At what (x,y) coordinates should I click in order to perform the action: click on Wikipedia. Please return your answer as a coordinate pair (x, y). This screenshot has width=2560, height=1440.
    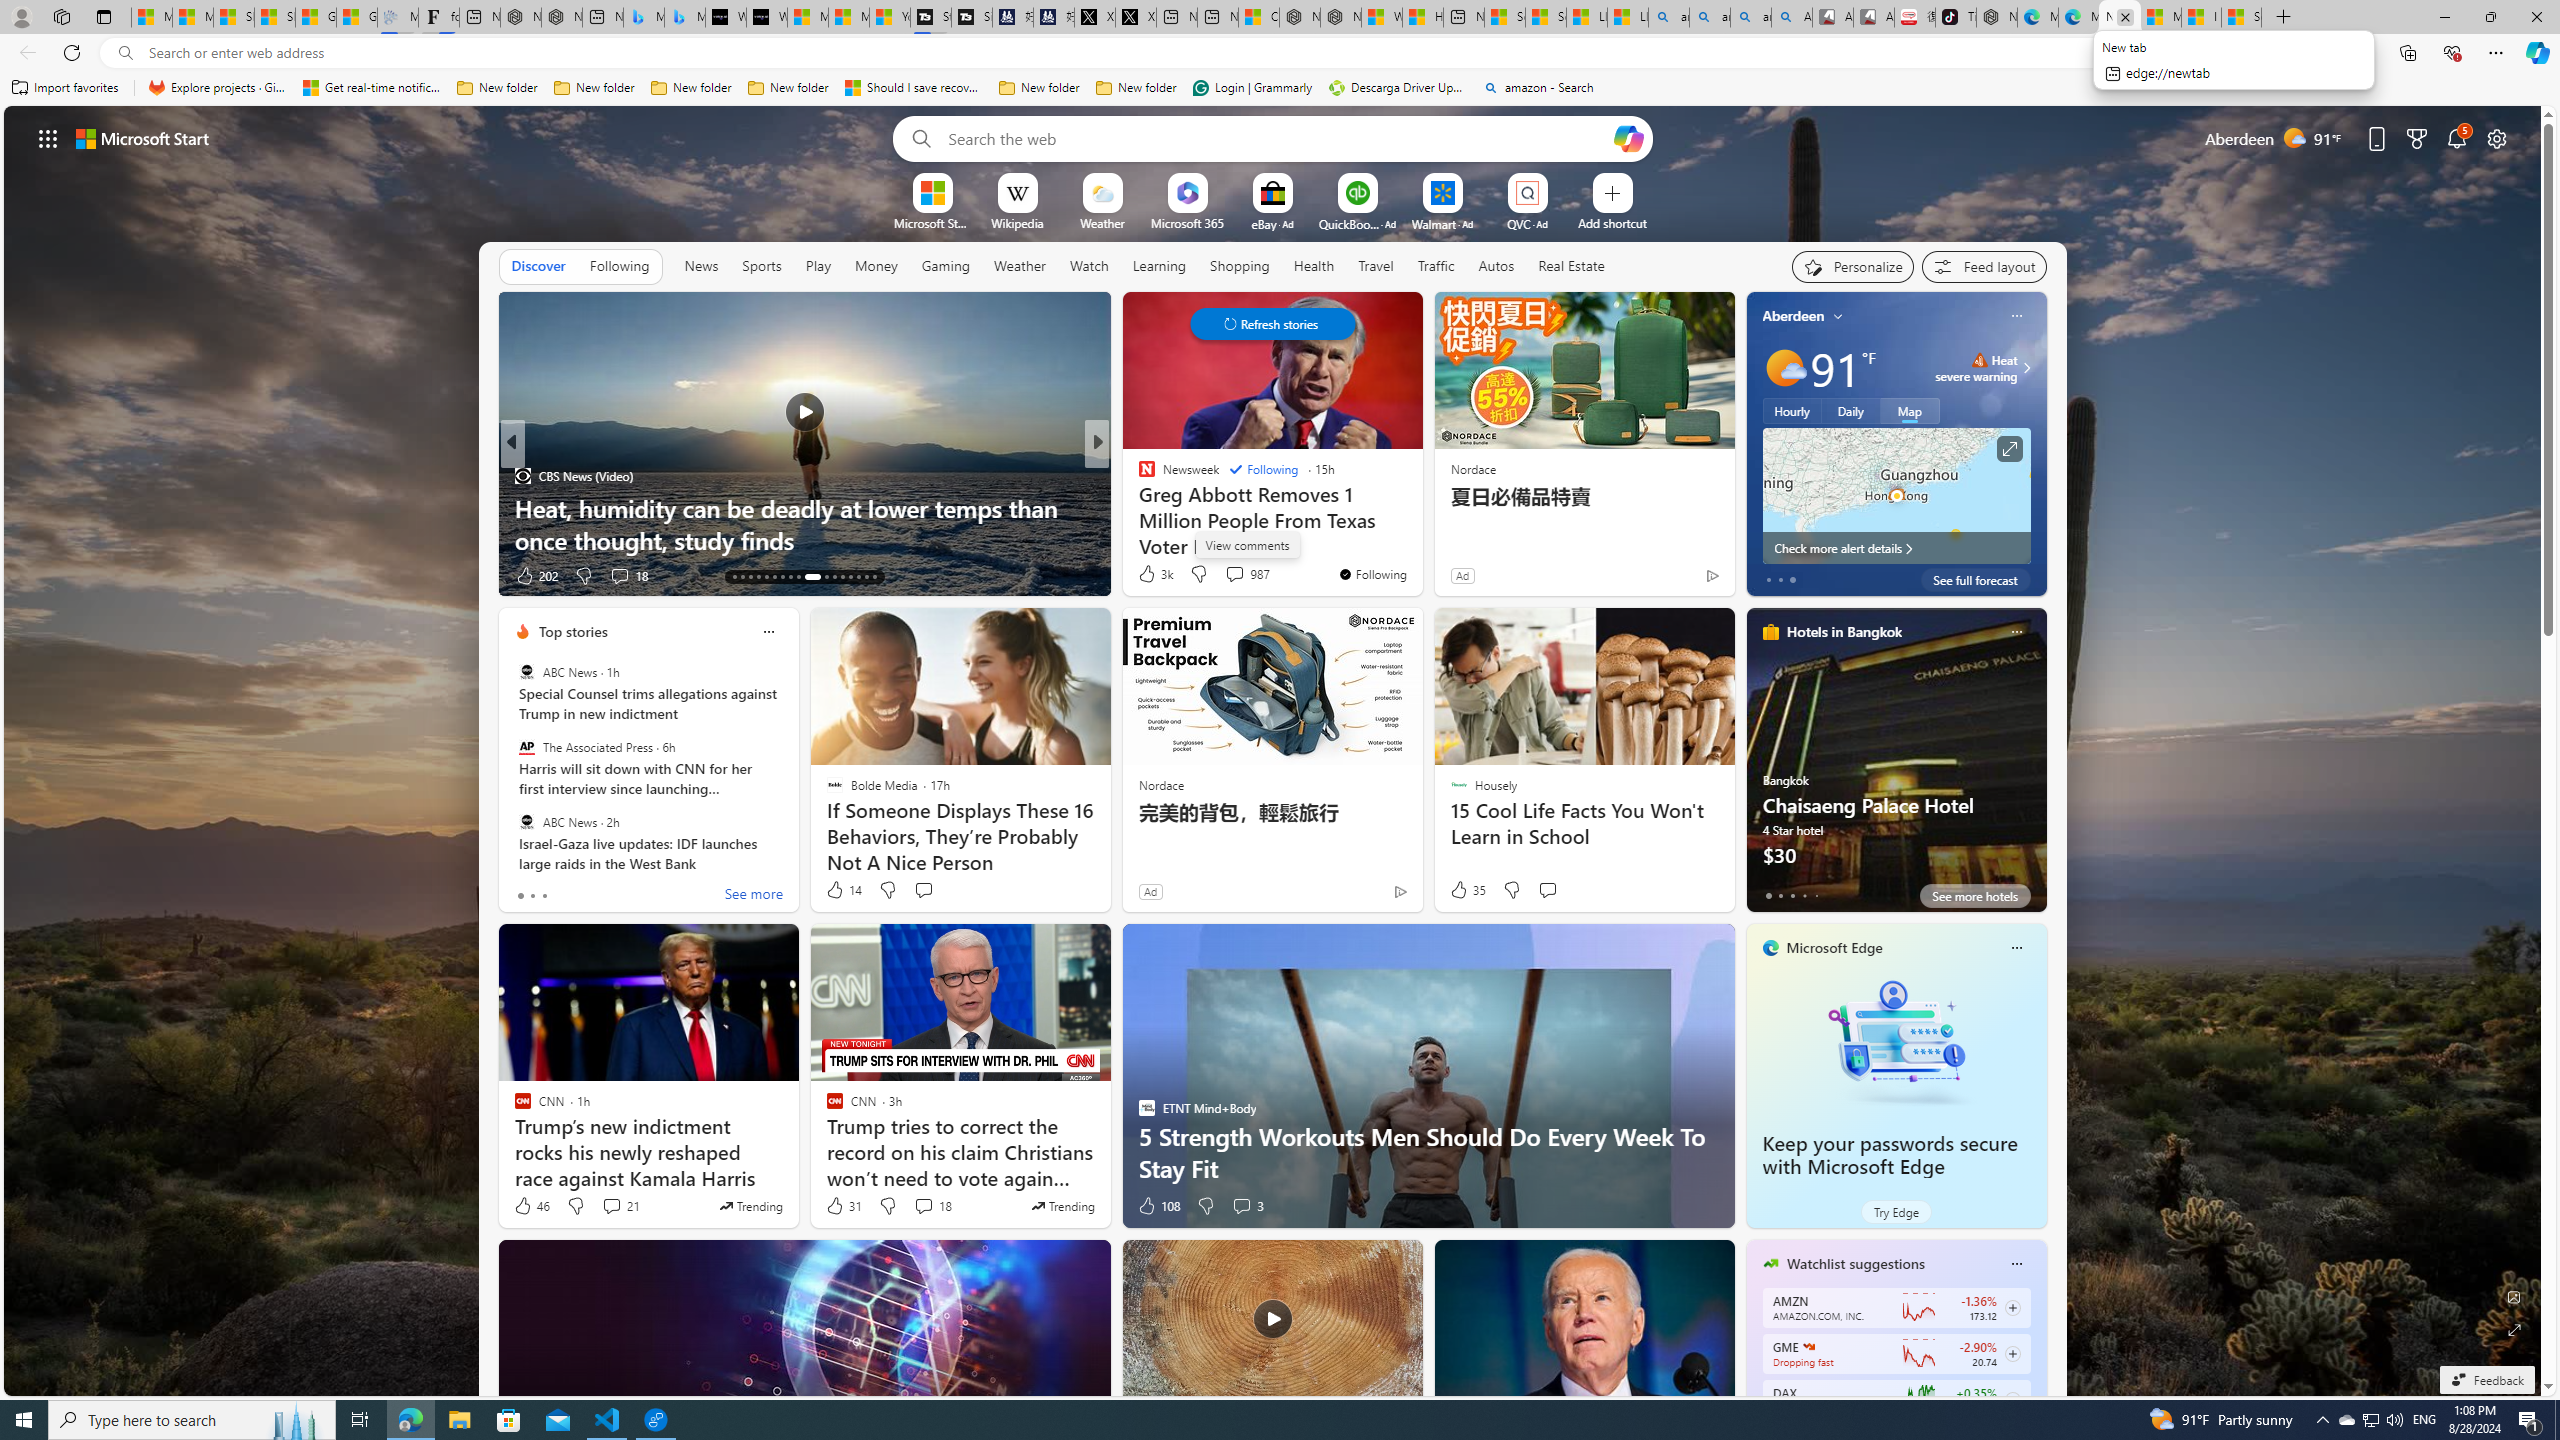
    Looking at the image, I should click on (1017, 222).